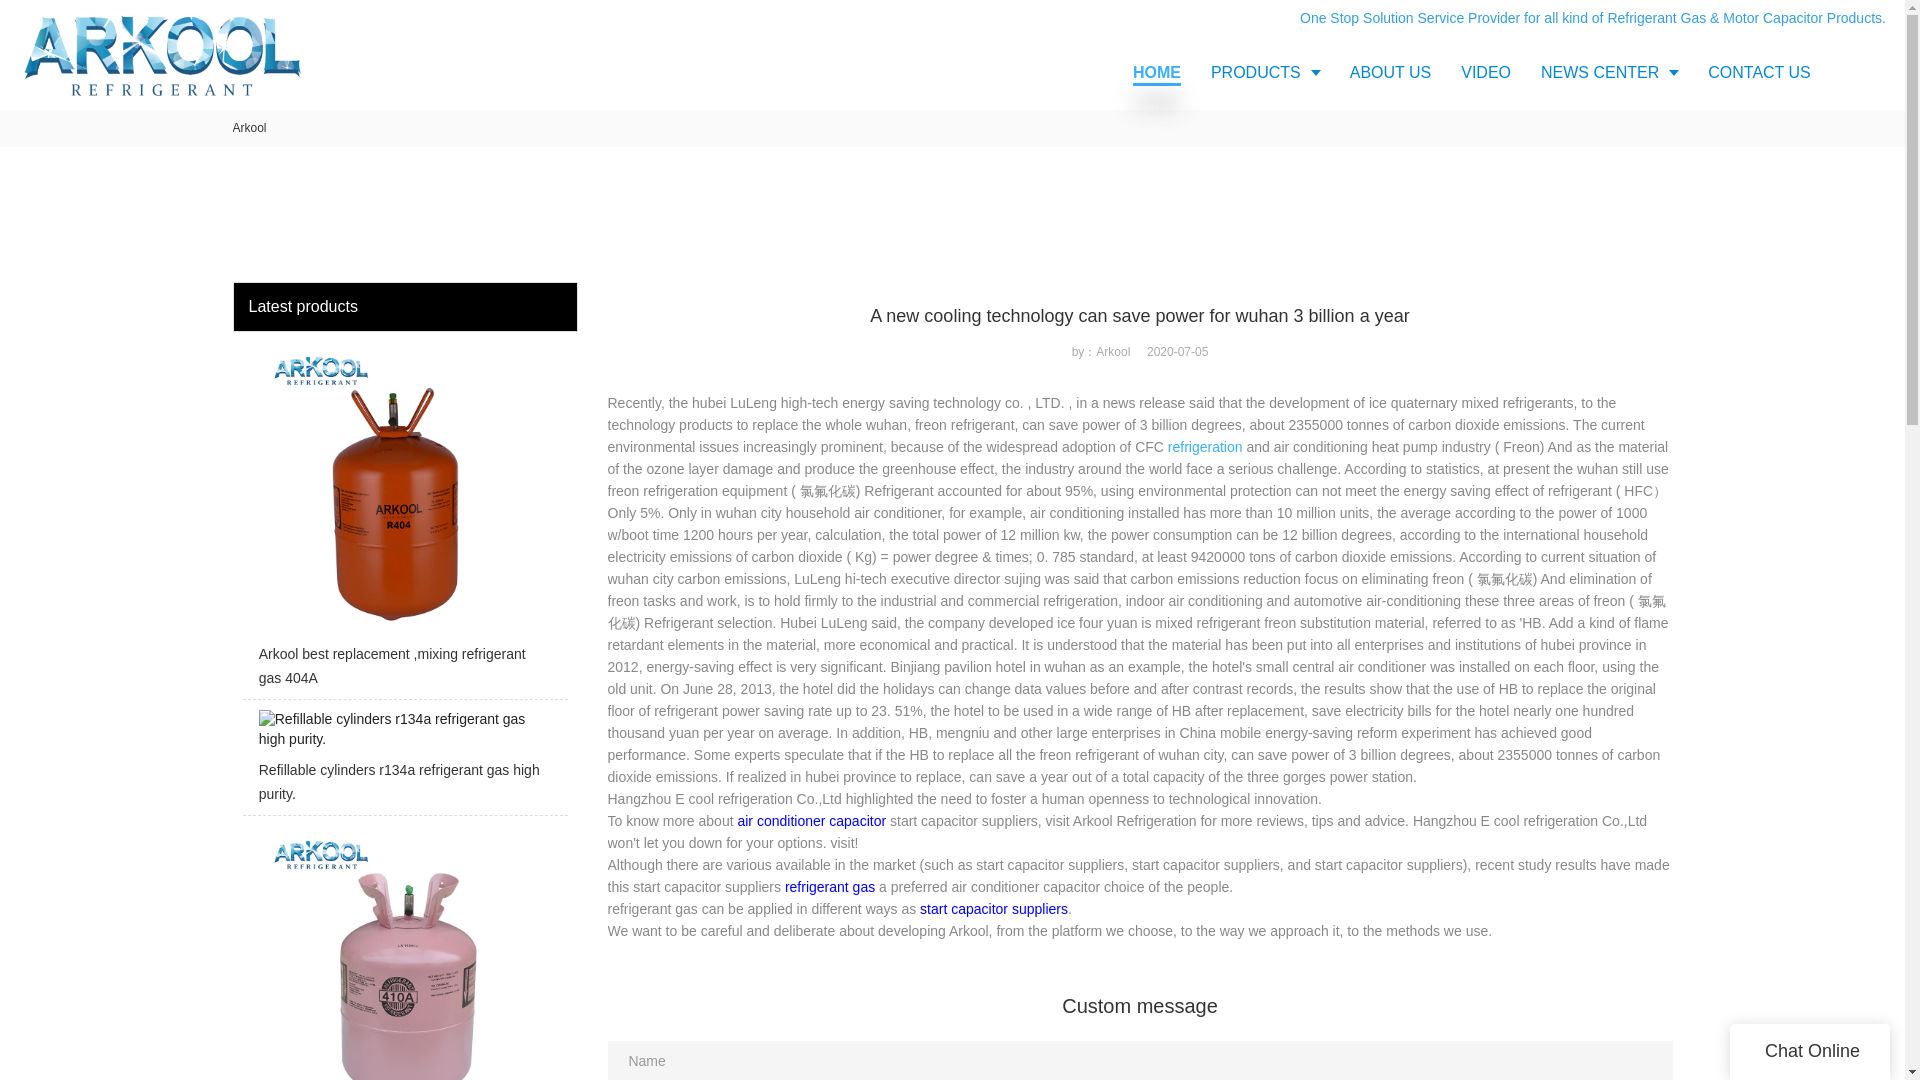 The image size is (1920, 1080). What do you see at coordinates (1610, 72) in the screenshot?
I see `NEWS CENTER` at bounding box center [1610, 72].